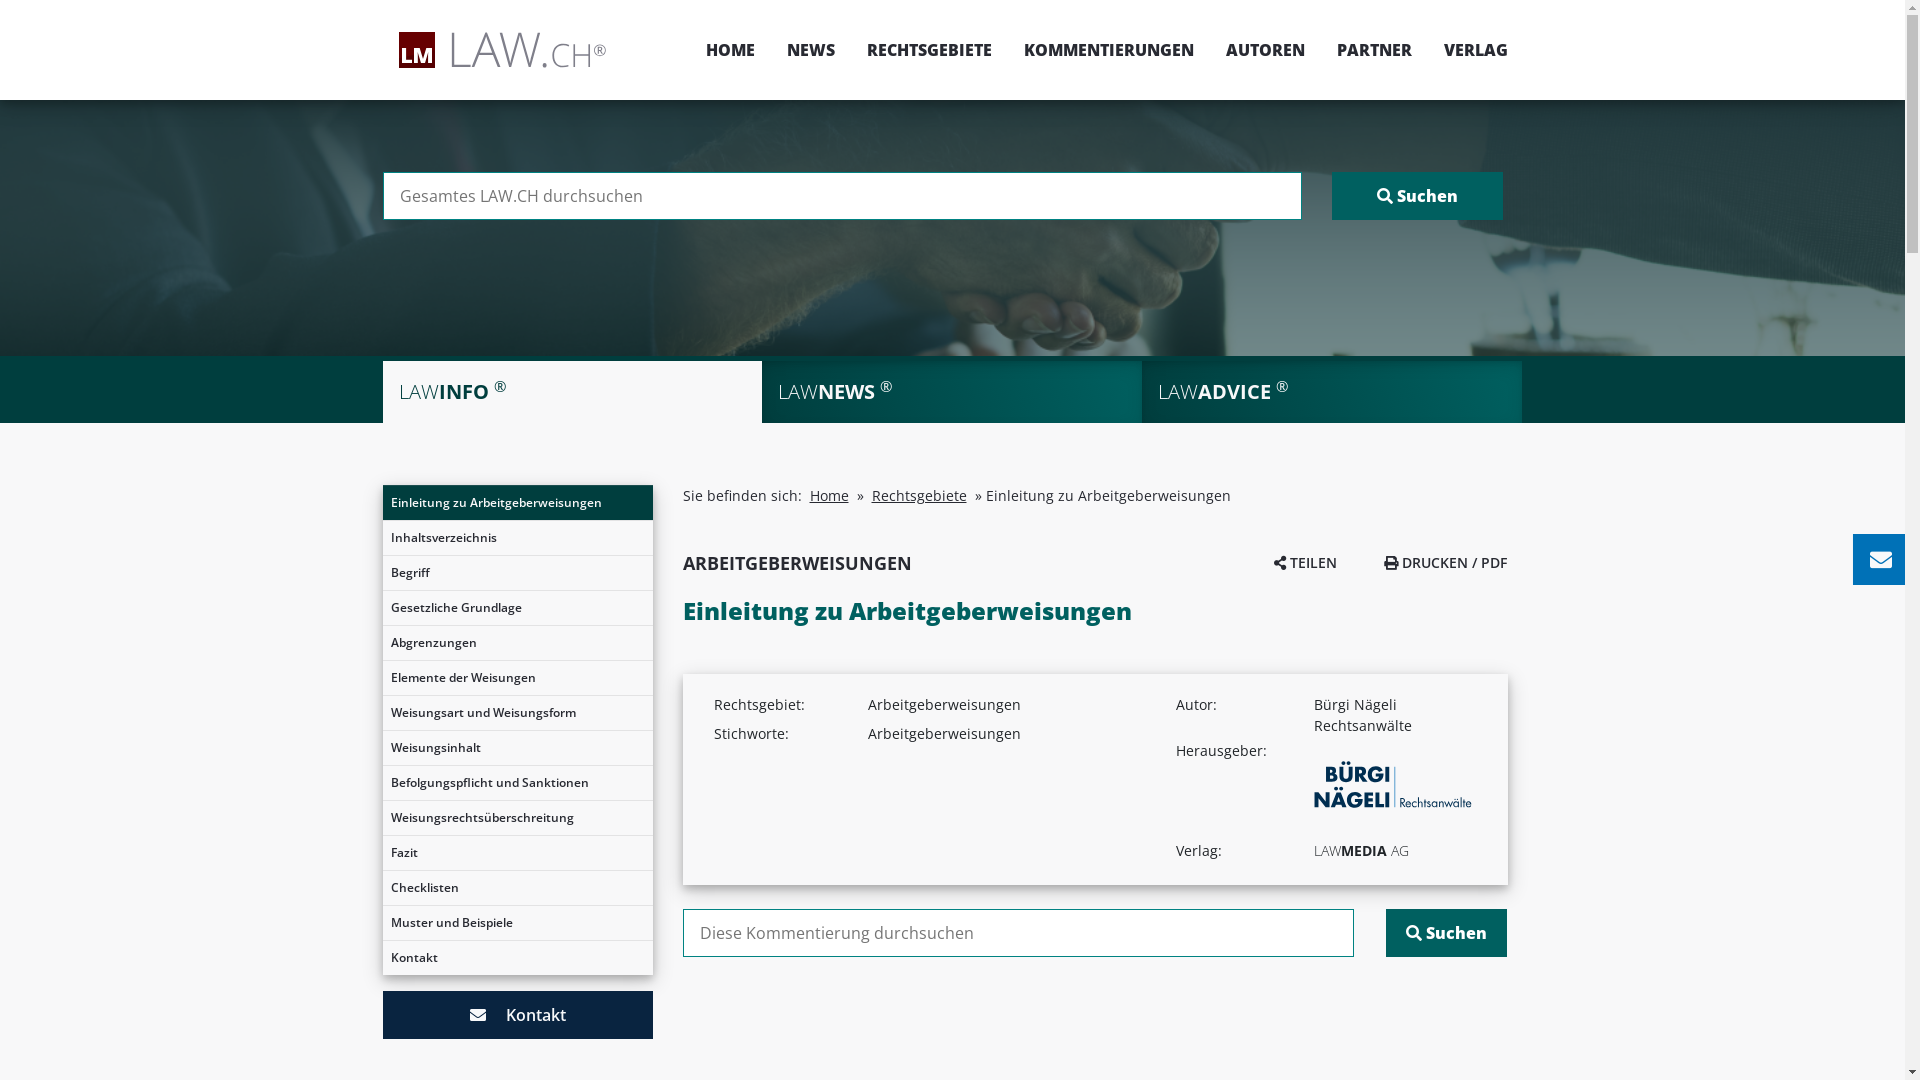  I want to click on Suchen nach:, so click(842, 196).